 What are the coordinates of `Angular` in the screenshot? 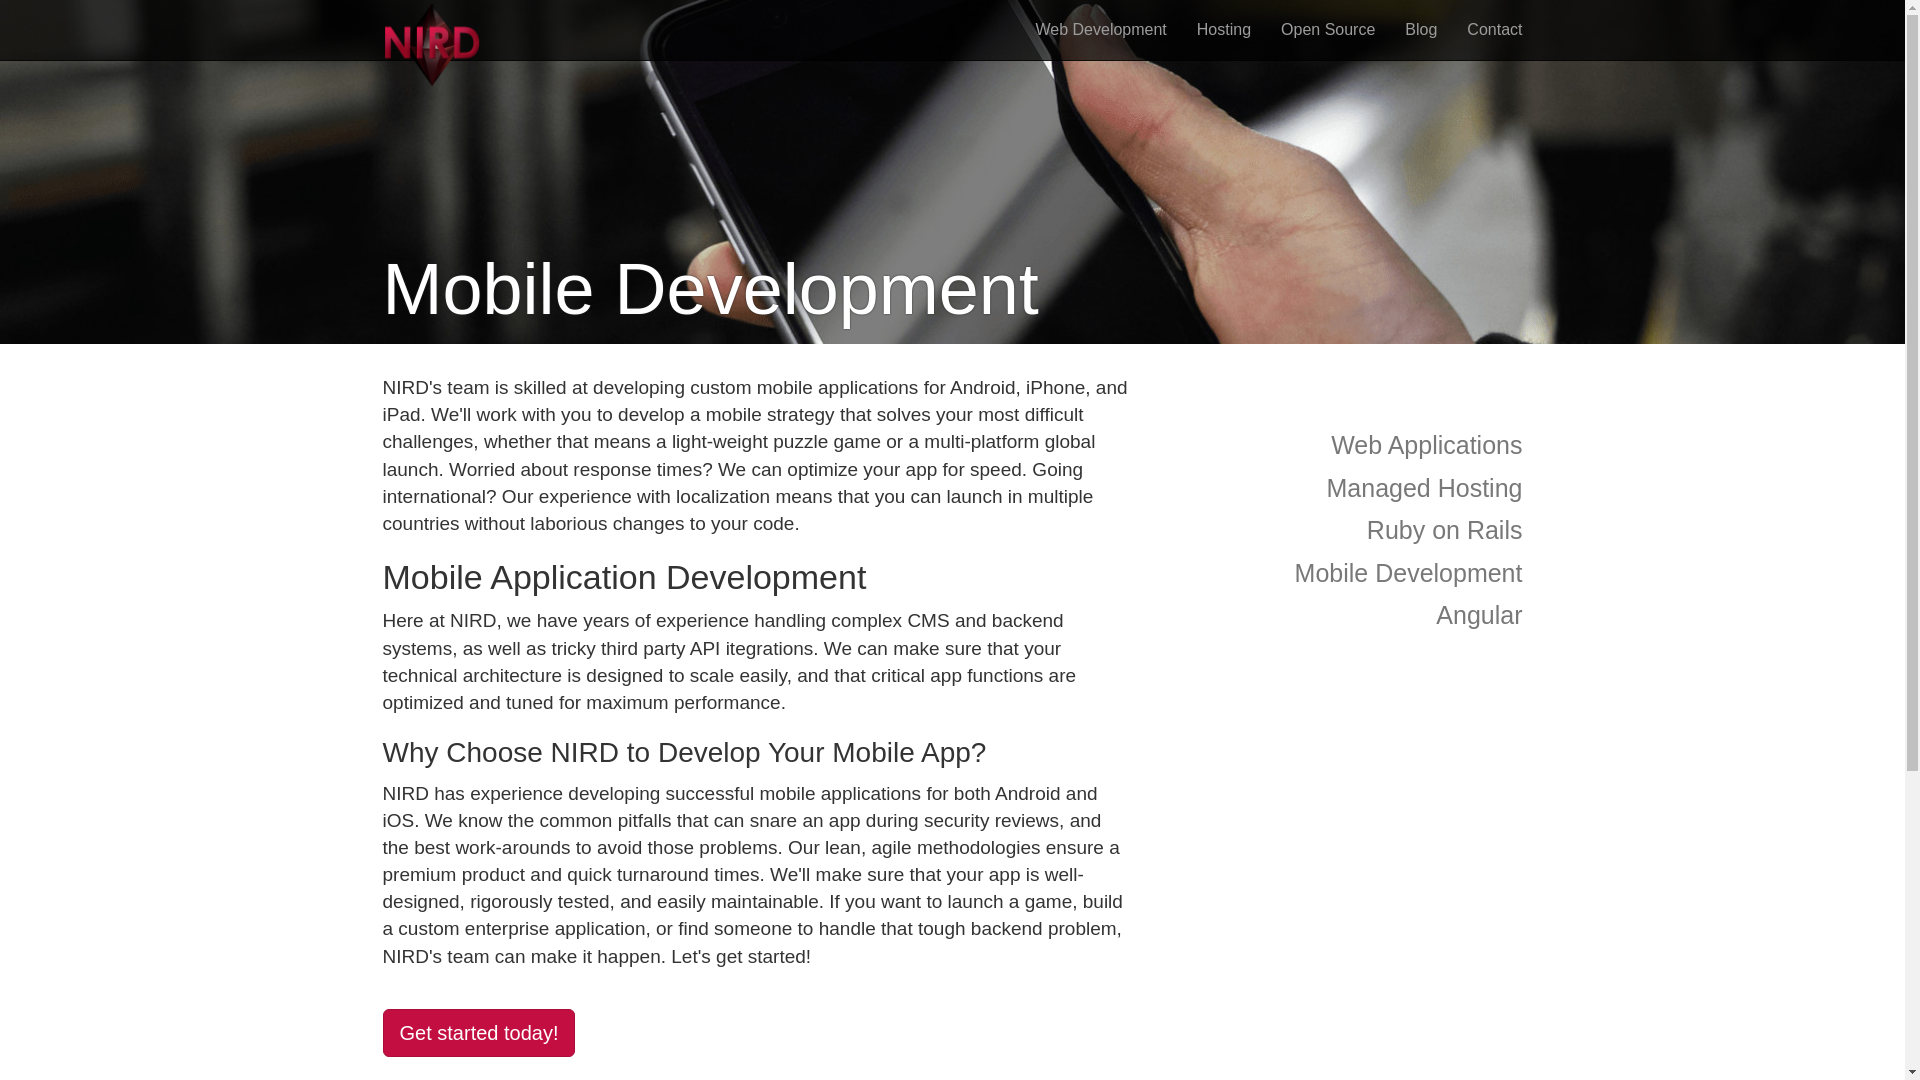 It's located at (1342, 616).